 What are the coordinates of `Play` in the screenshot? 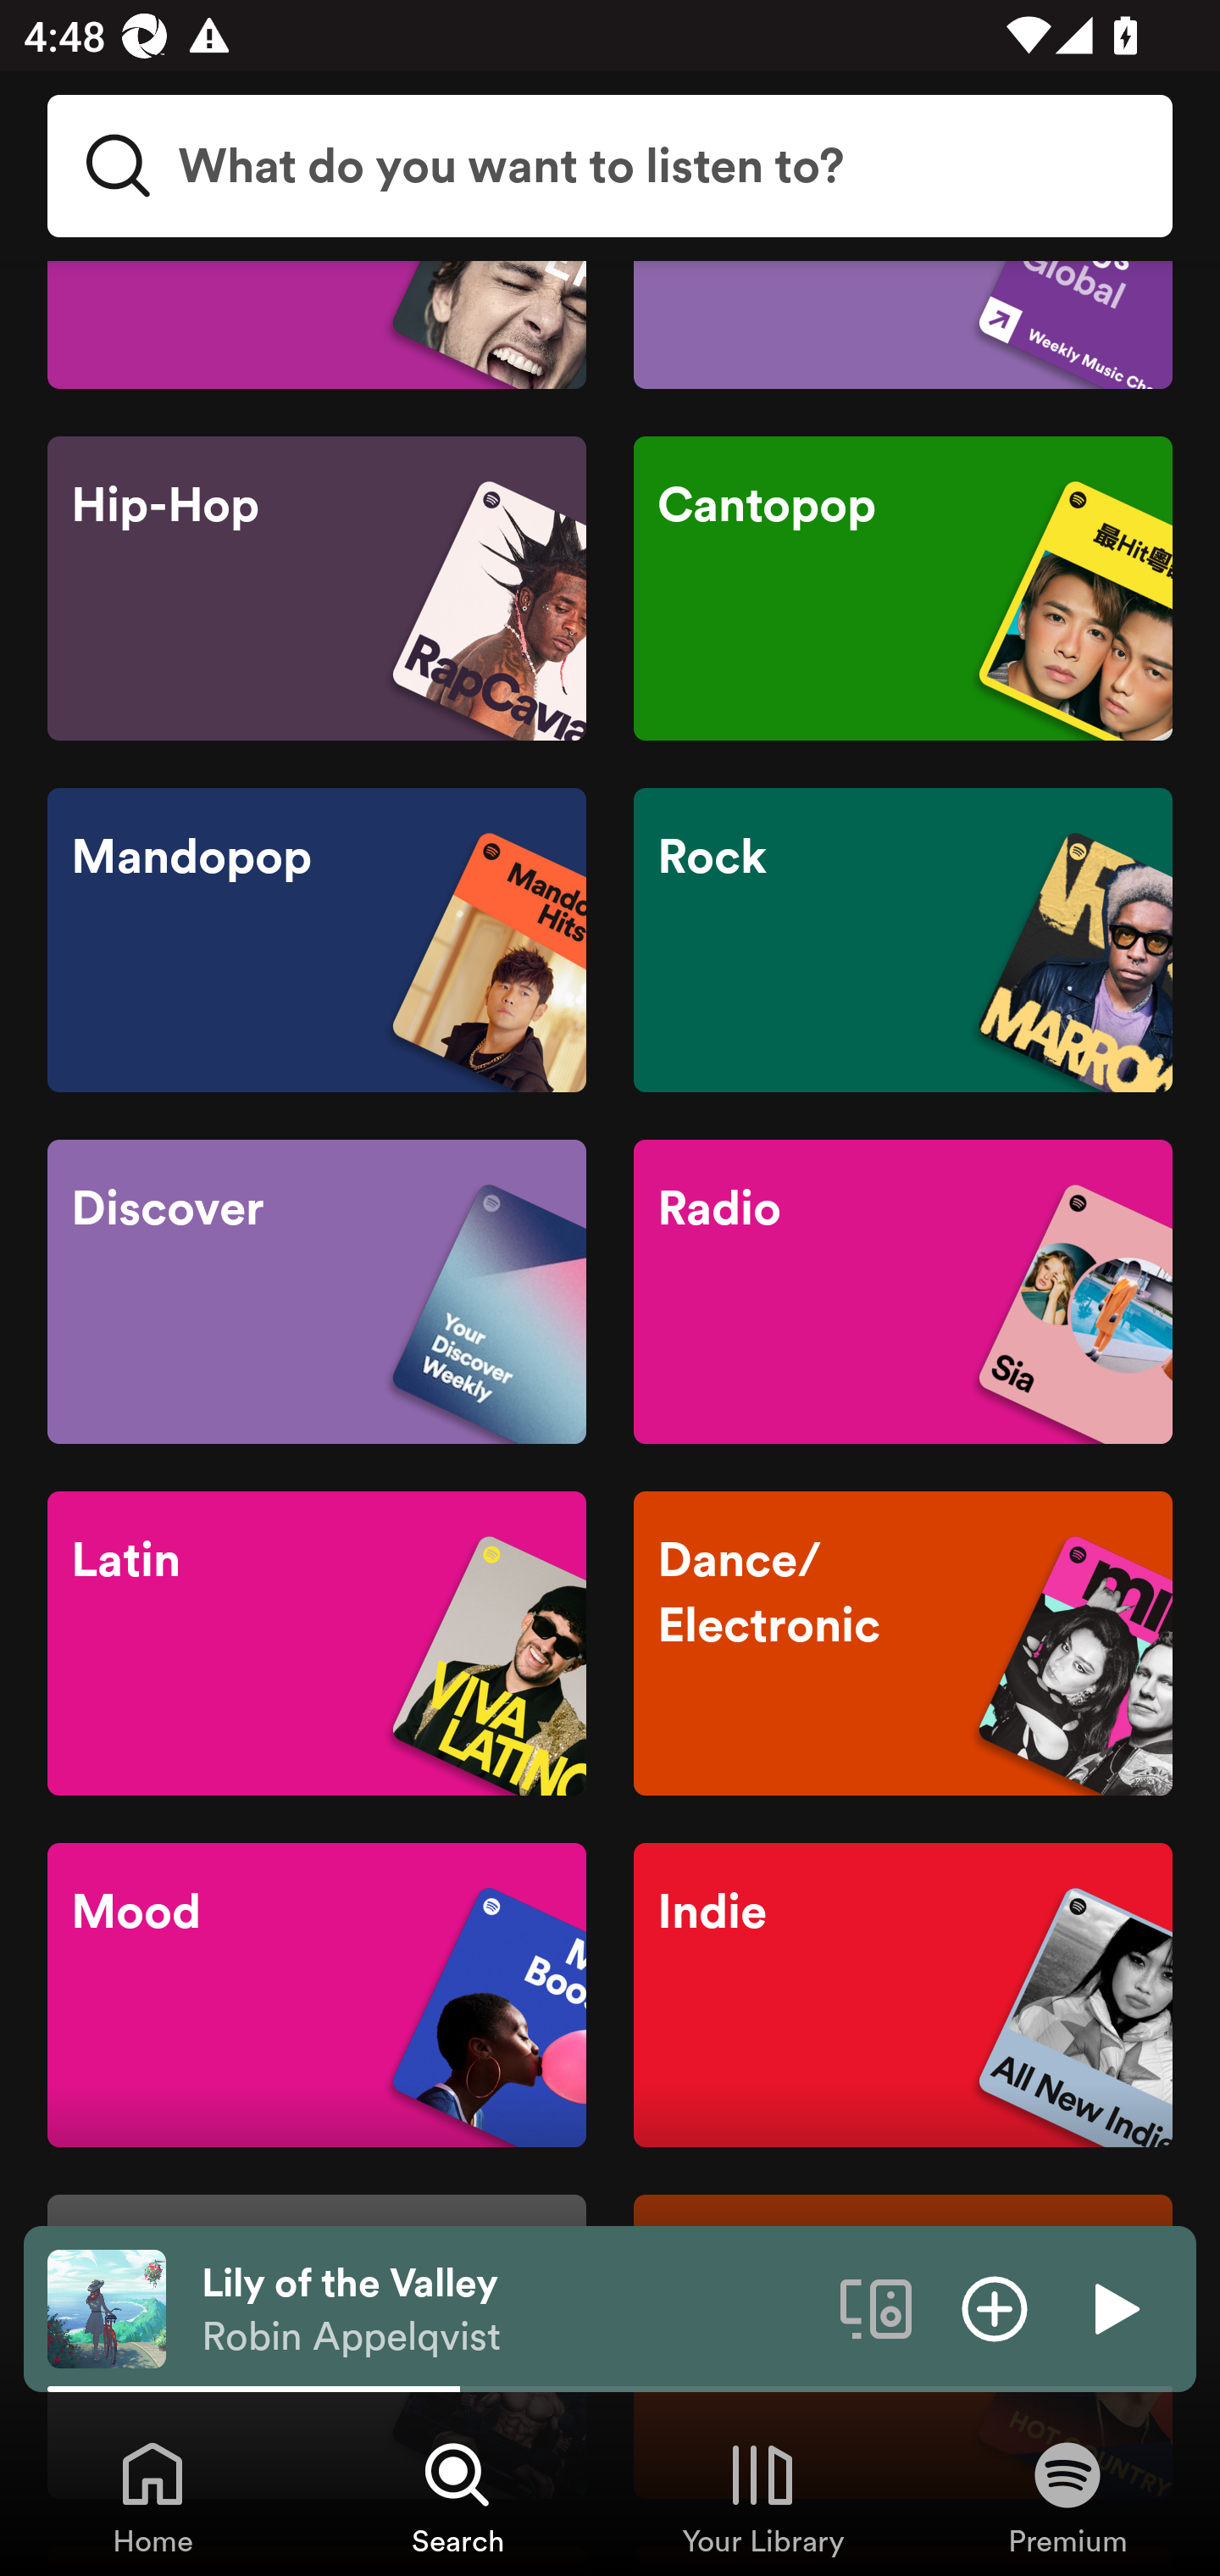 It's located at (1113, 2307).